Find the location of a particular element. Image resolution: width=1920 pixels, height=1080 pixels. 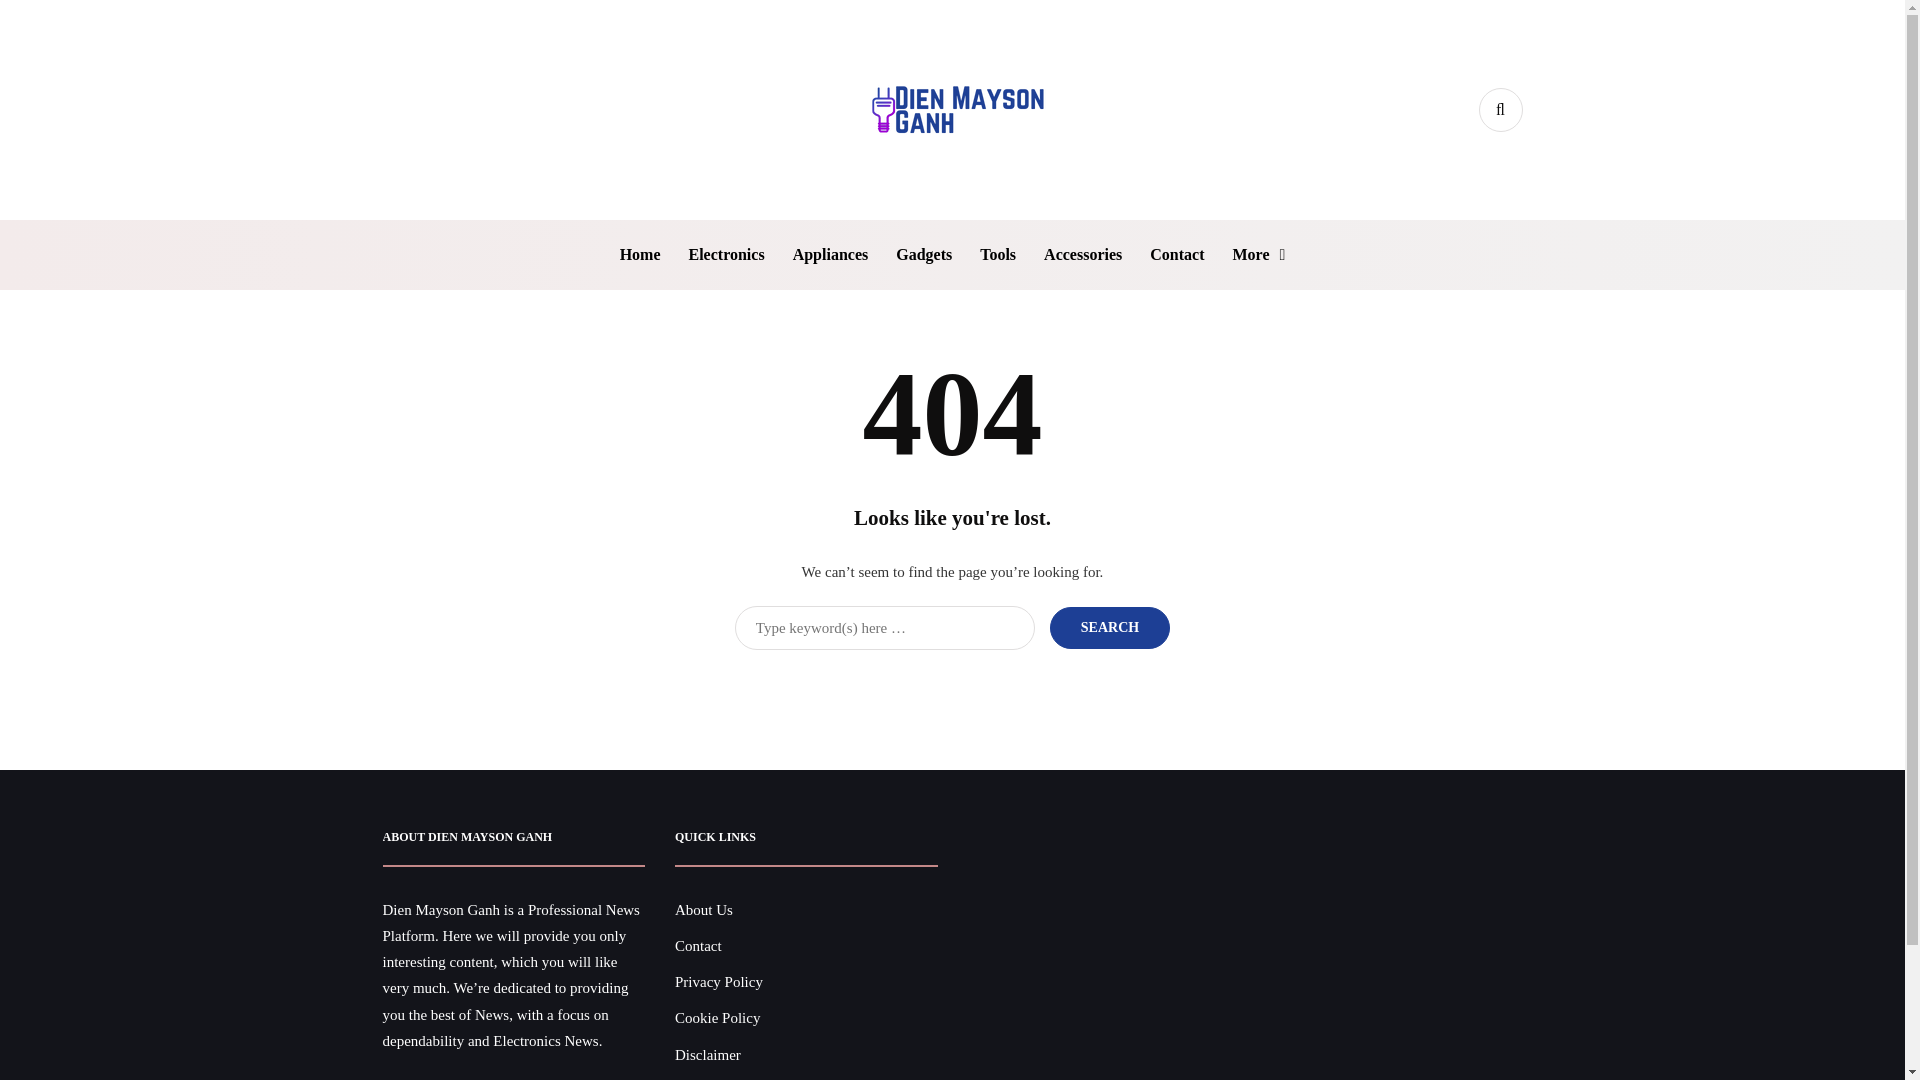

Cookie Policy is located at coordinates (718, 1018).